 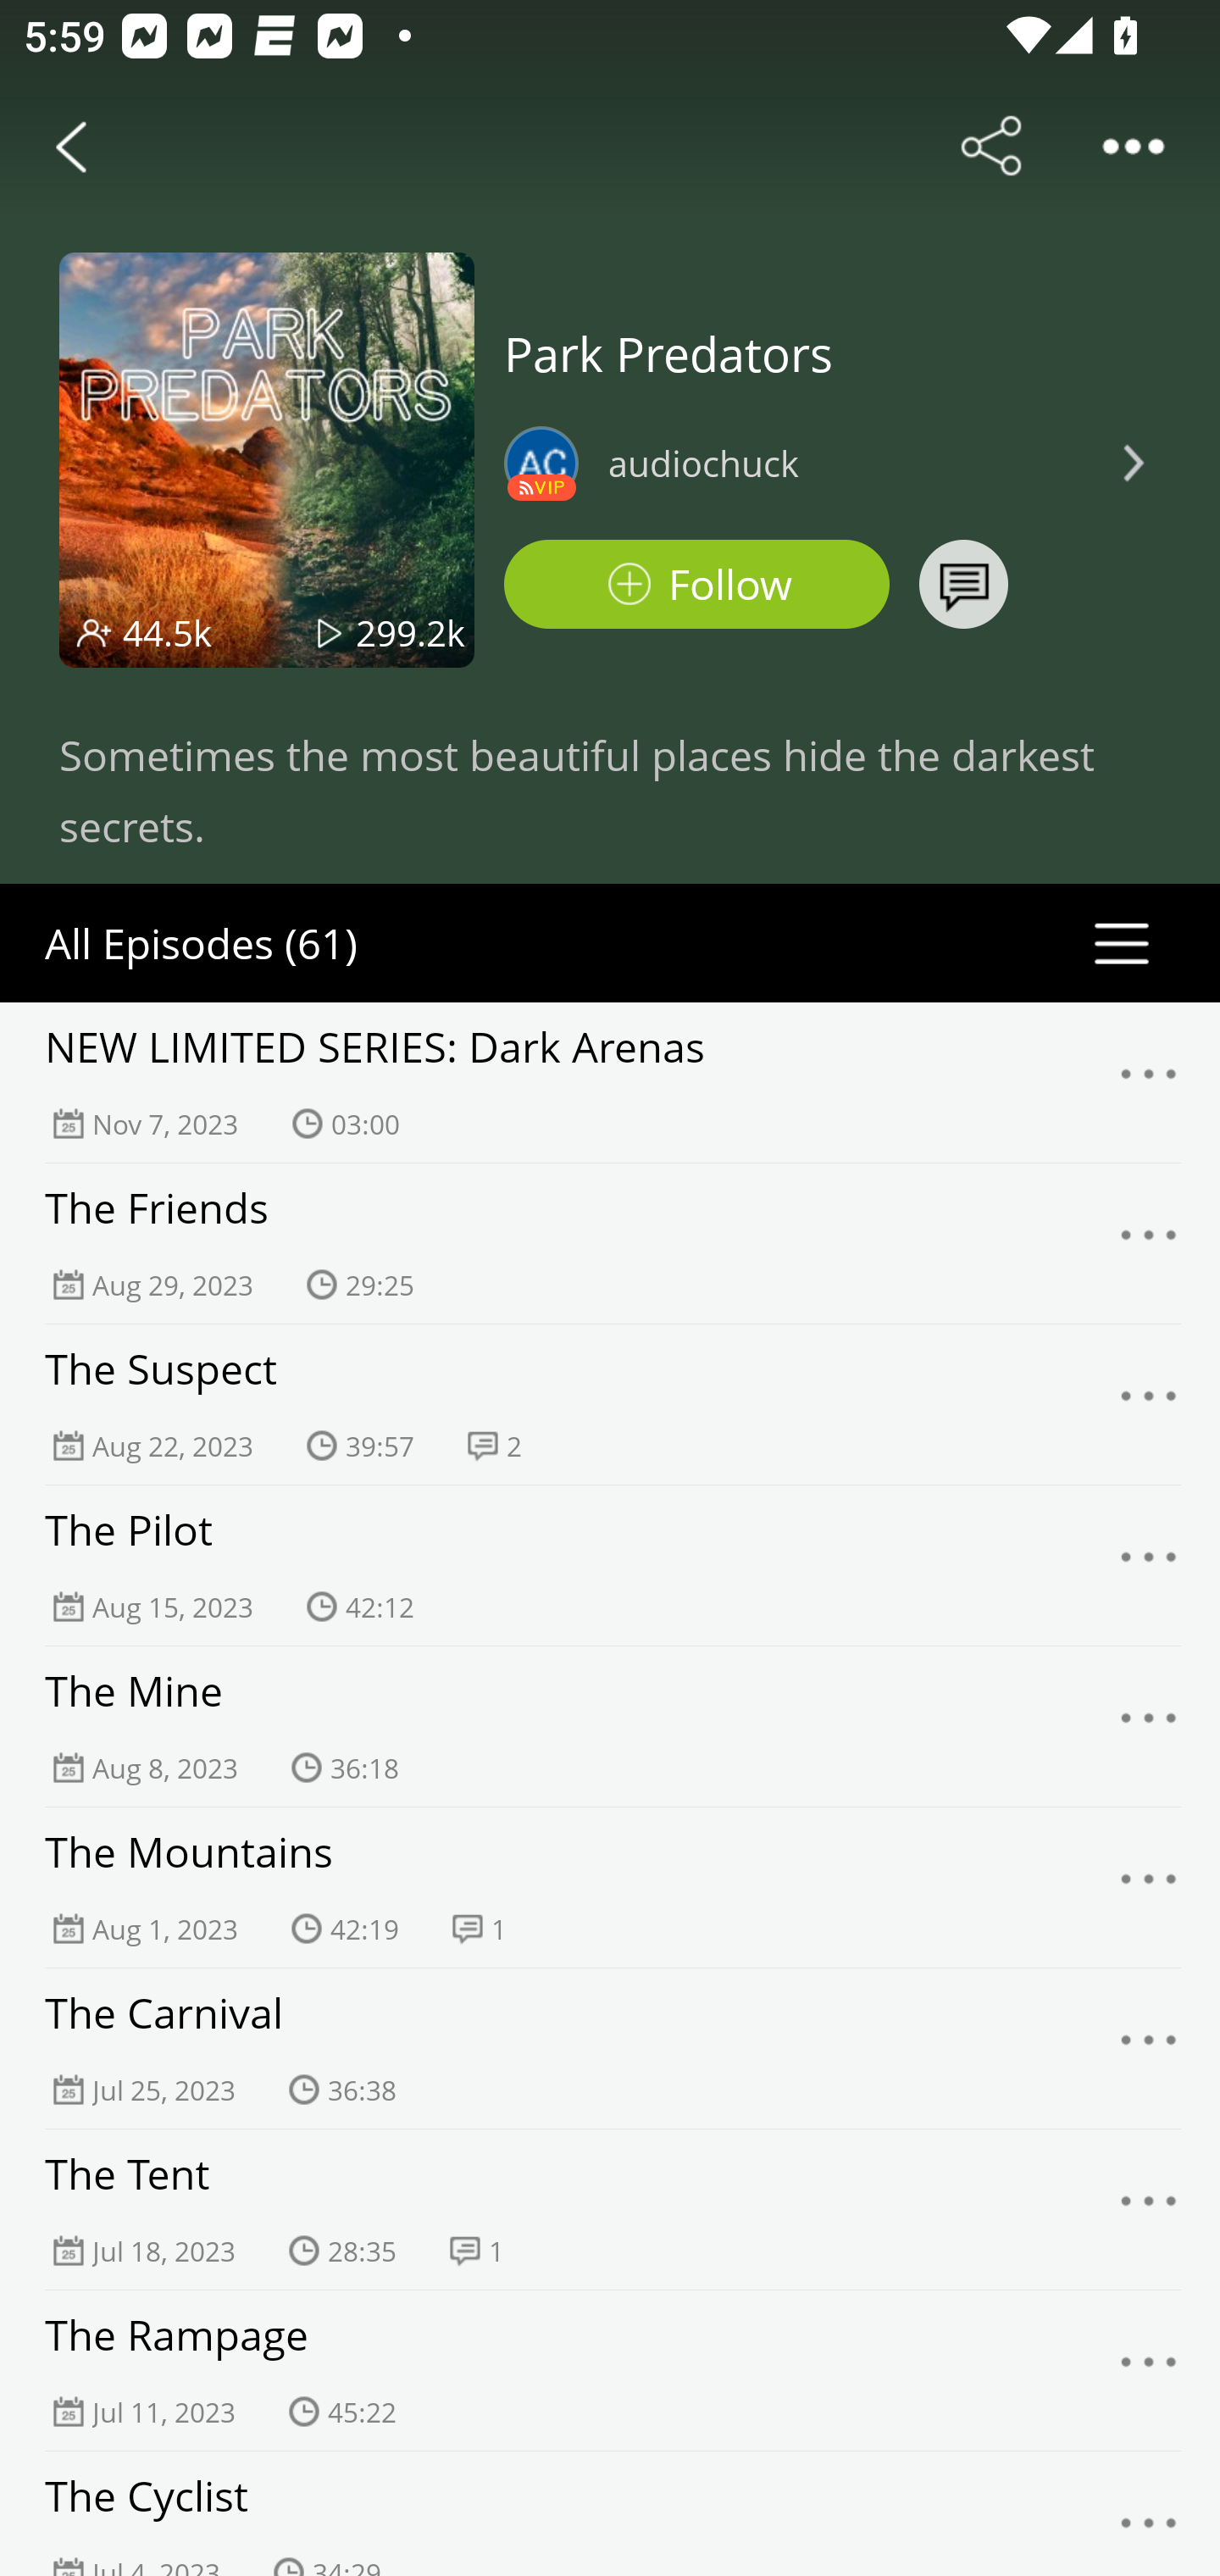 I want to click on The Tent Jul 18, 2023 28:35 1 Menu, so click(x=610, y=2210).